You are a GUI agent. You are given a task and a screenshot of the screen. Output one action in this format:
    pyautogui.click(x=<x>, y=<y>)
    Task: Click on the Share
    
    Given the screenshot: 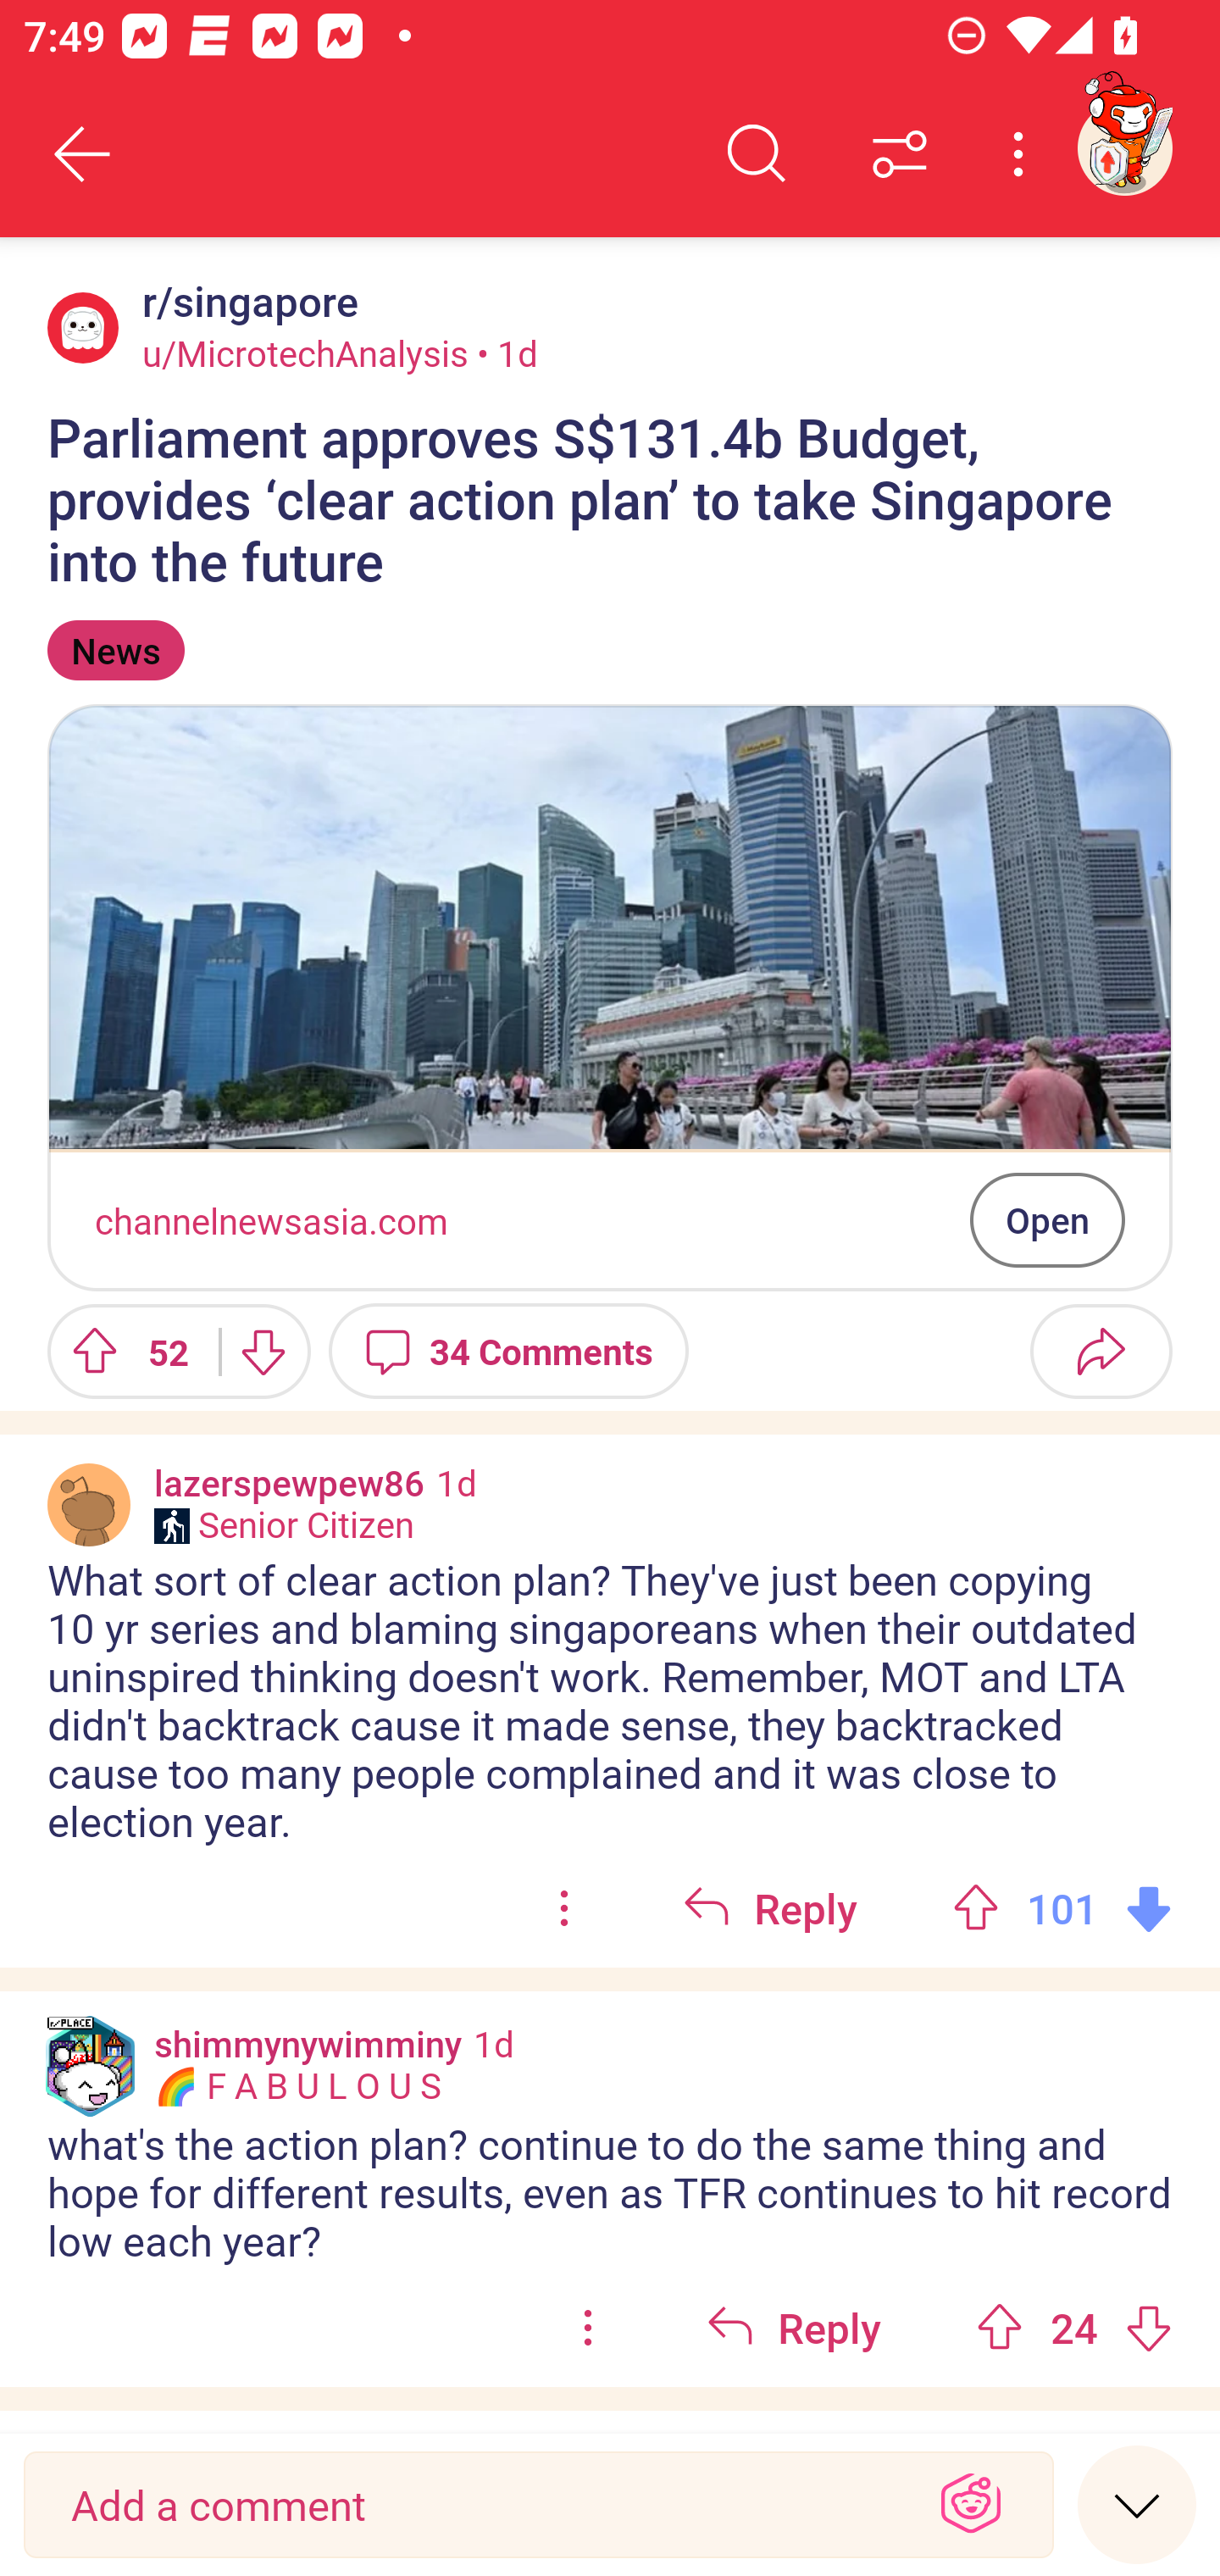 What is the action you would take?
    pyautogui.click(x=1101, y=1351)
    